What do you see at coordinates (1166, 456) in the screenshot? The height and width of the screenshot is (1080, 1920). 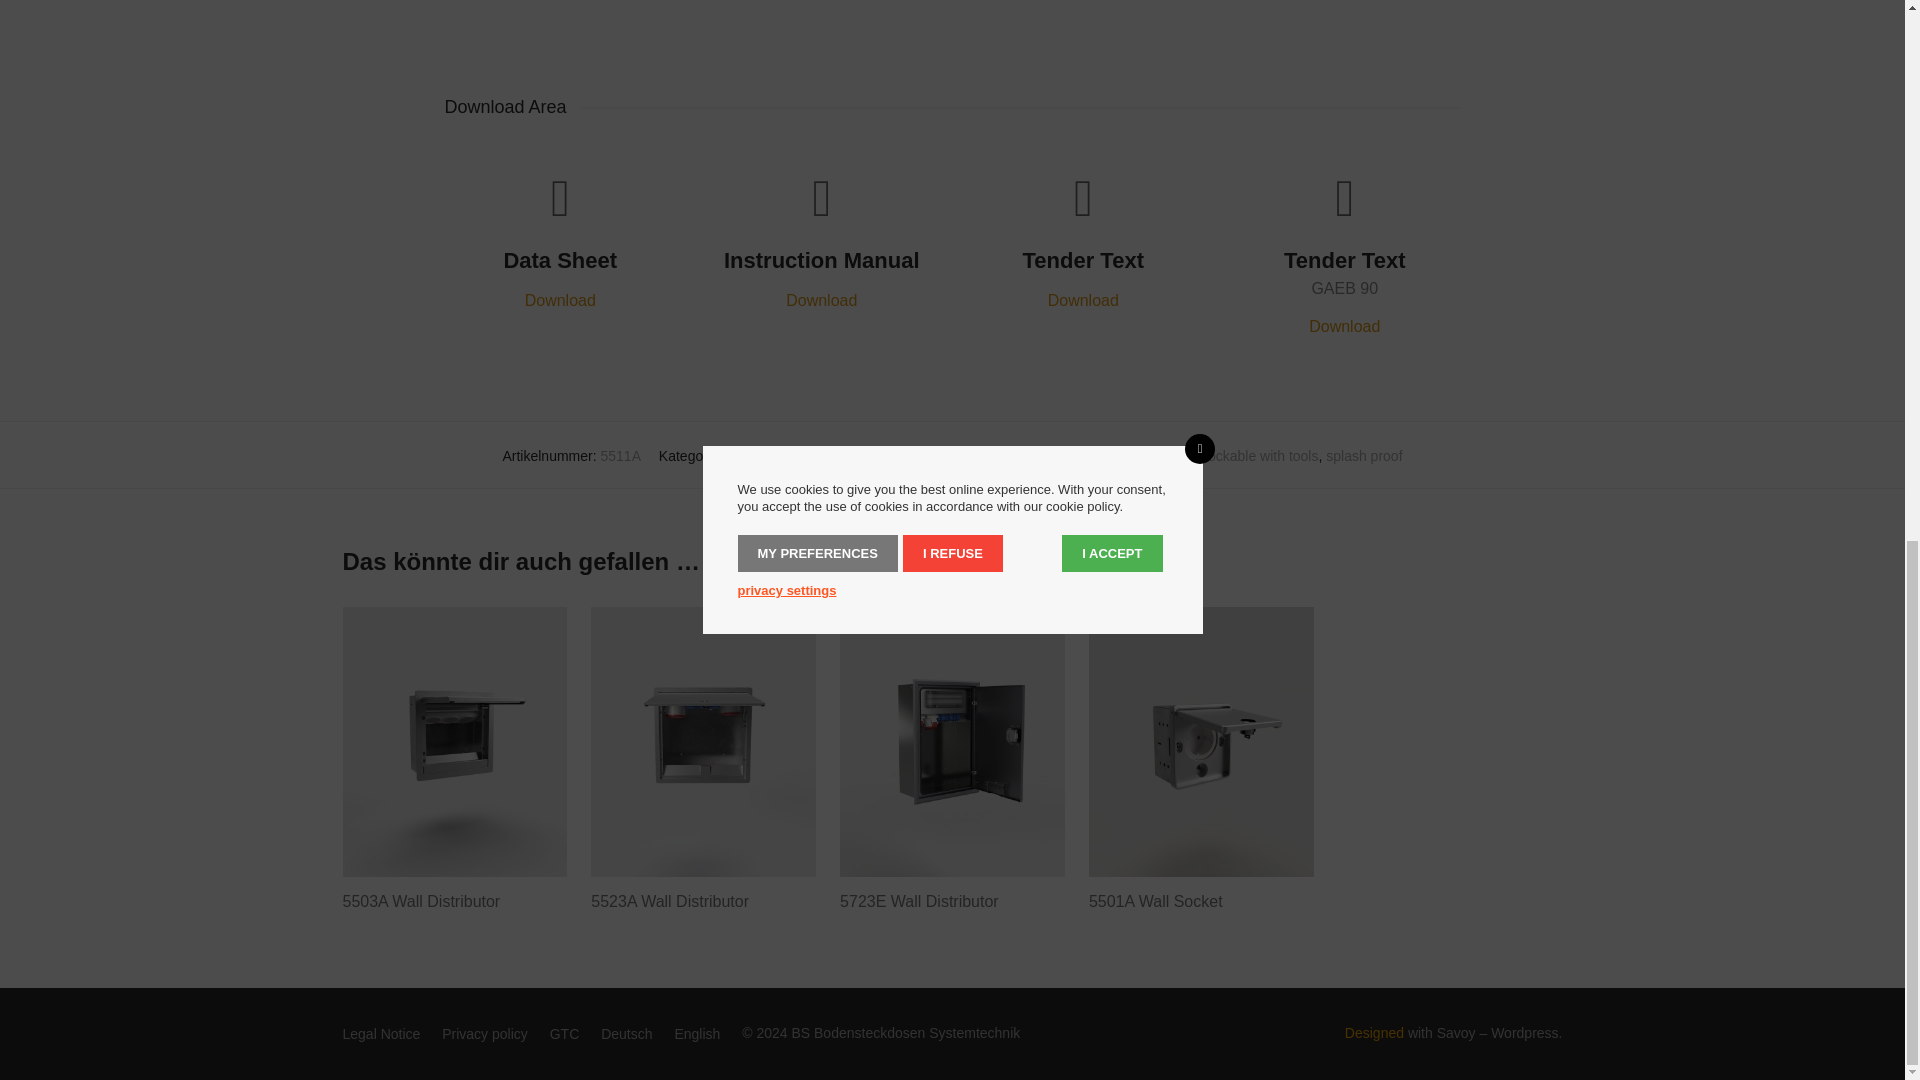 I see `hinged lid` at bounding box center [1166, 456].